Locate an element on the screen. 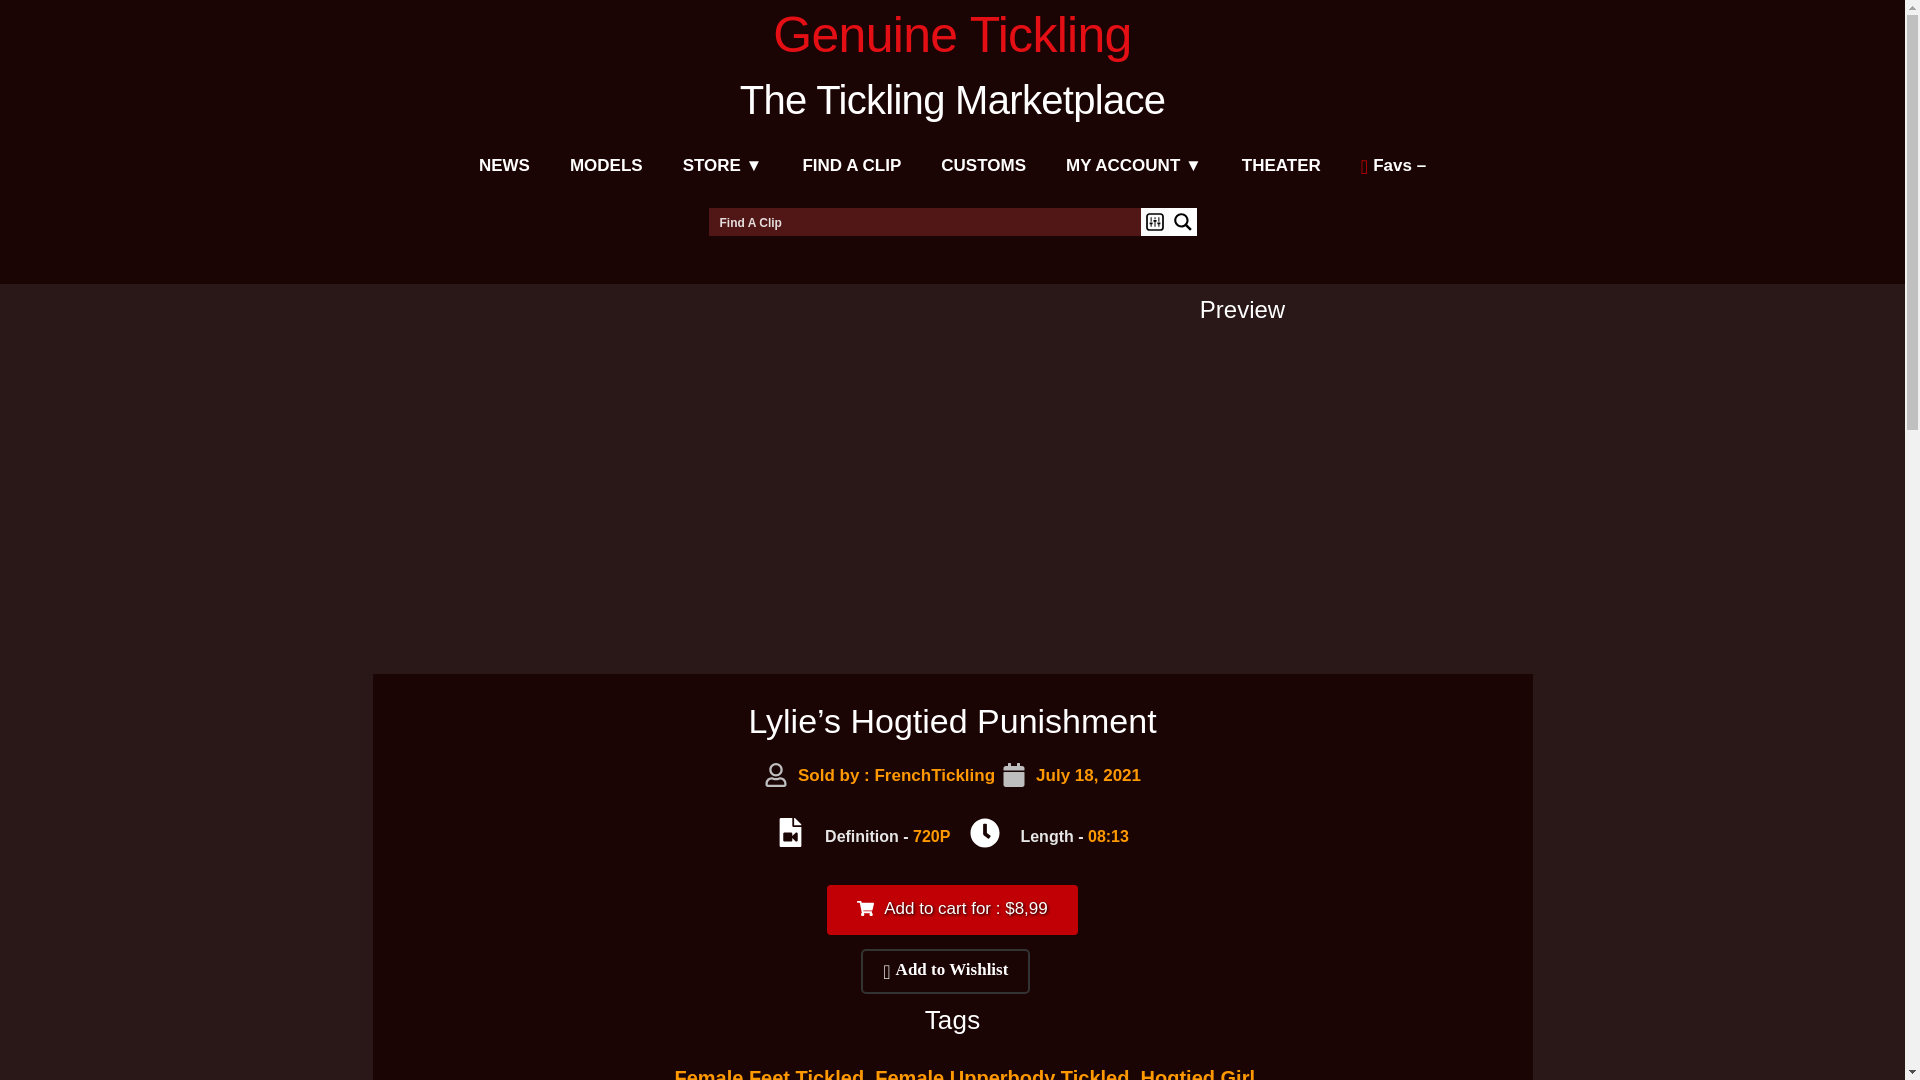  Genuine Tickling is located at coordinates (952, 34).